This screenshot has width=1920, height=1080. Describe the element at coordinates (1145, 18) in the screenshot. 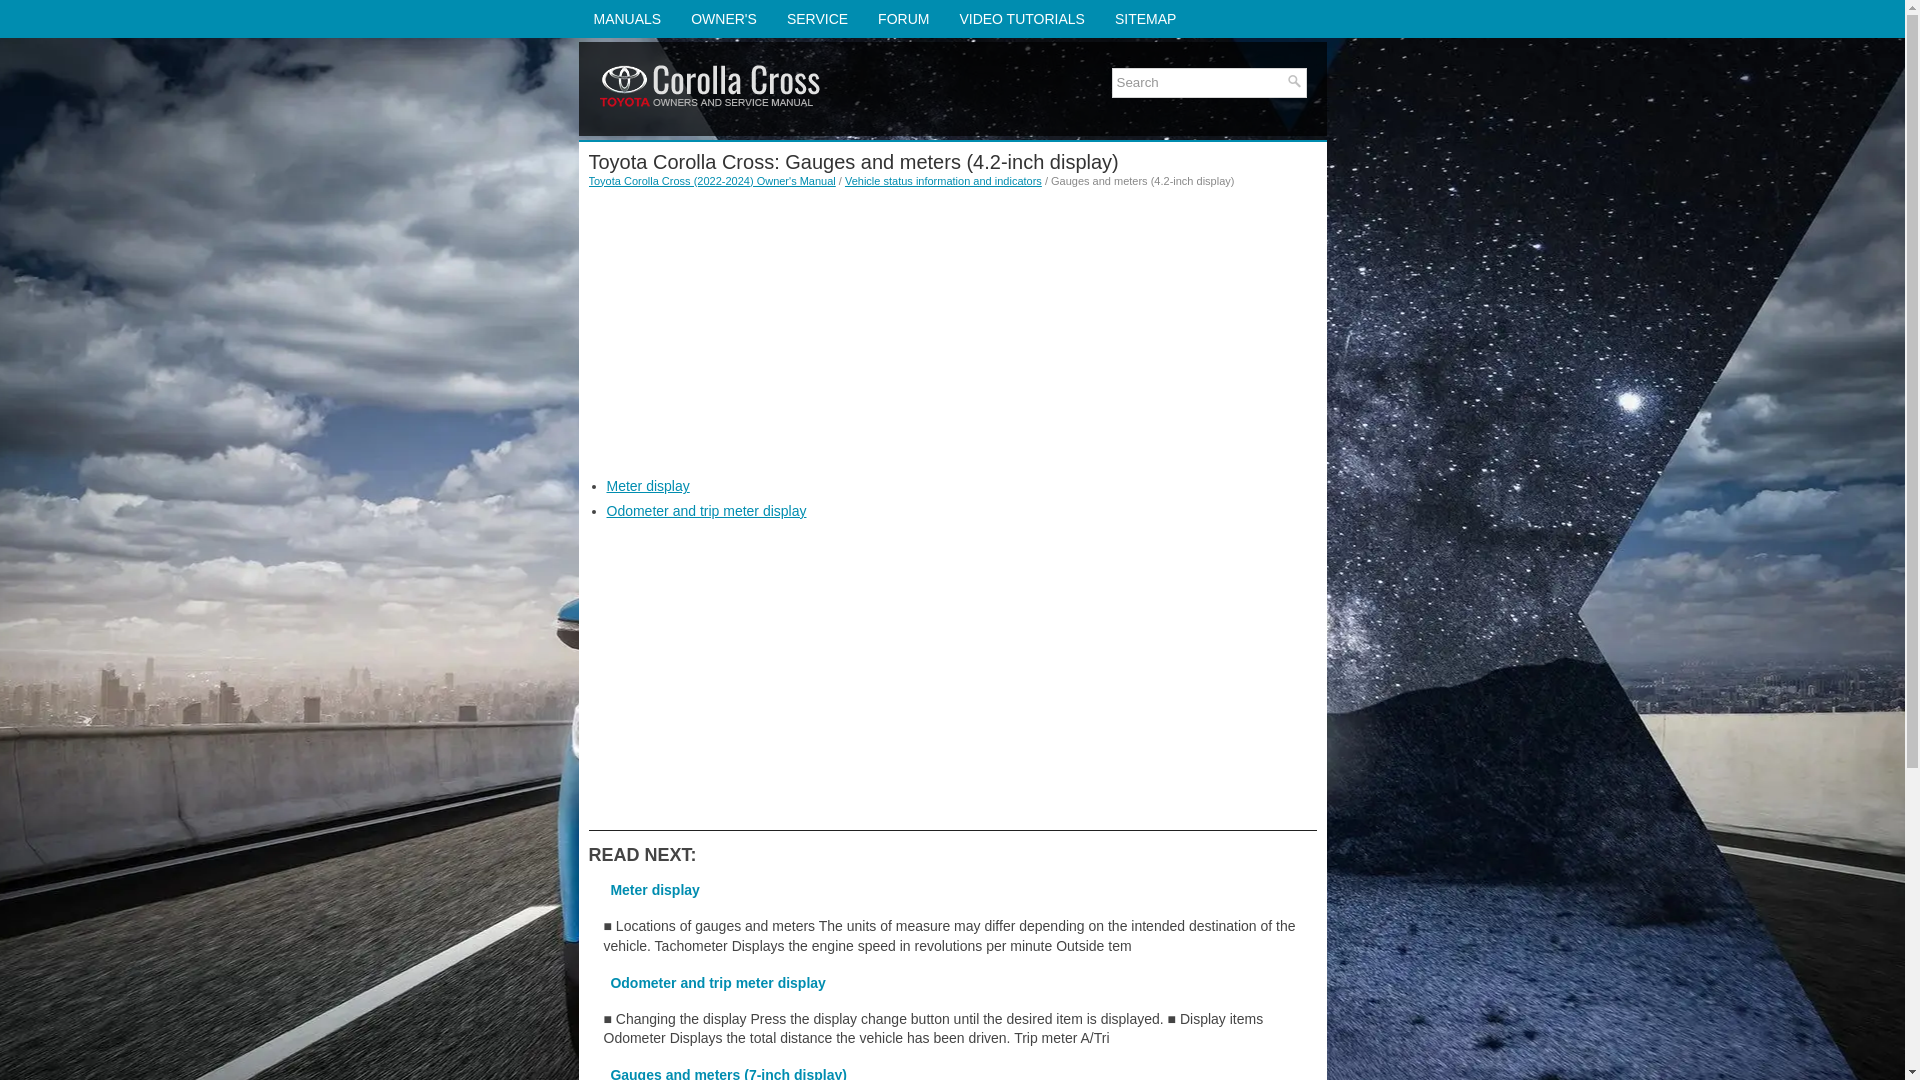

I see `SITEMAP` at that location.